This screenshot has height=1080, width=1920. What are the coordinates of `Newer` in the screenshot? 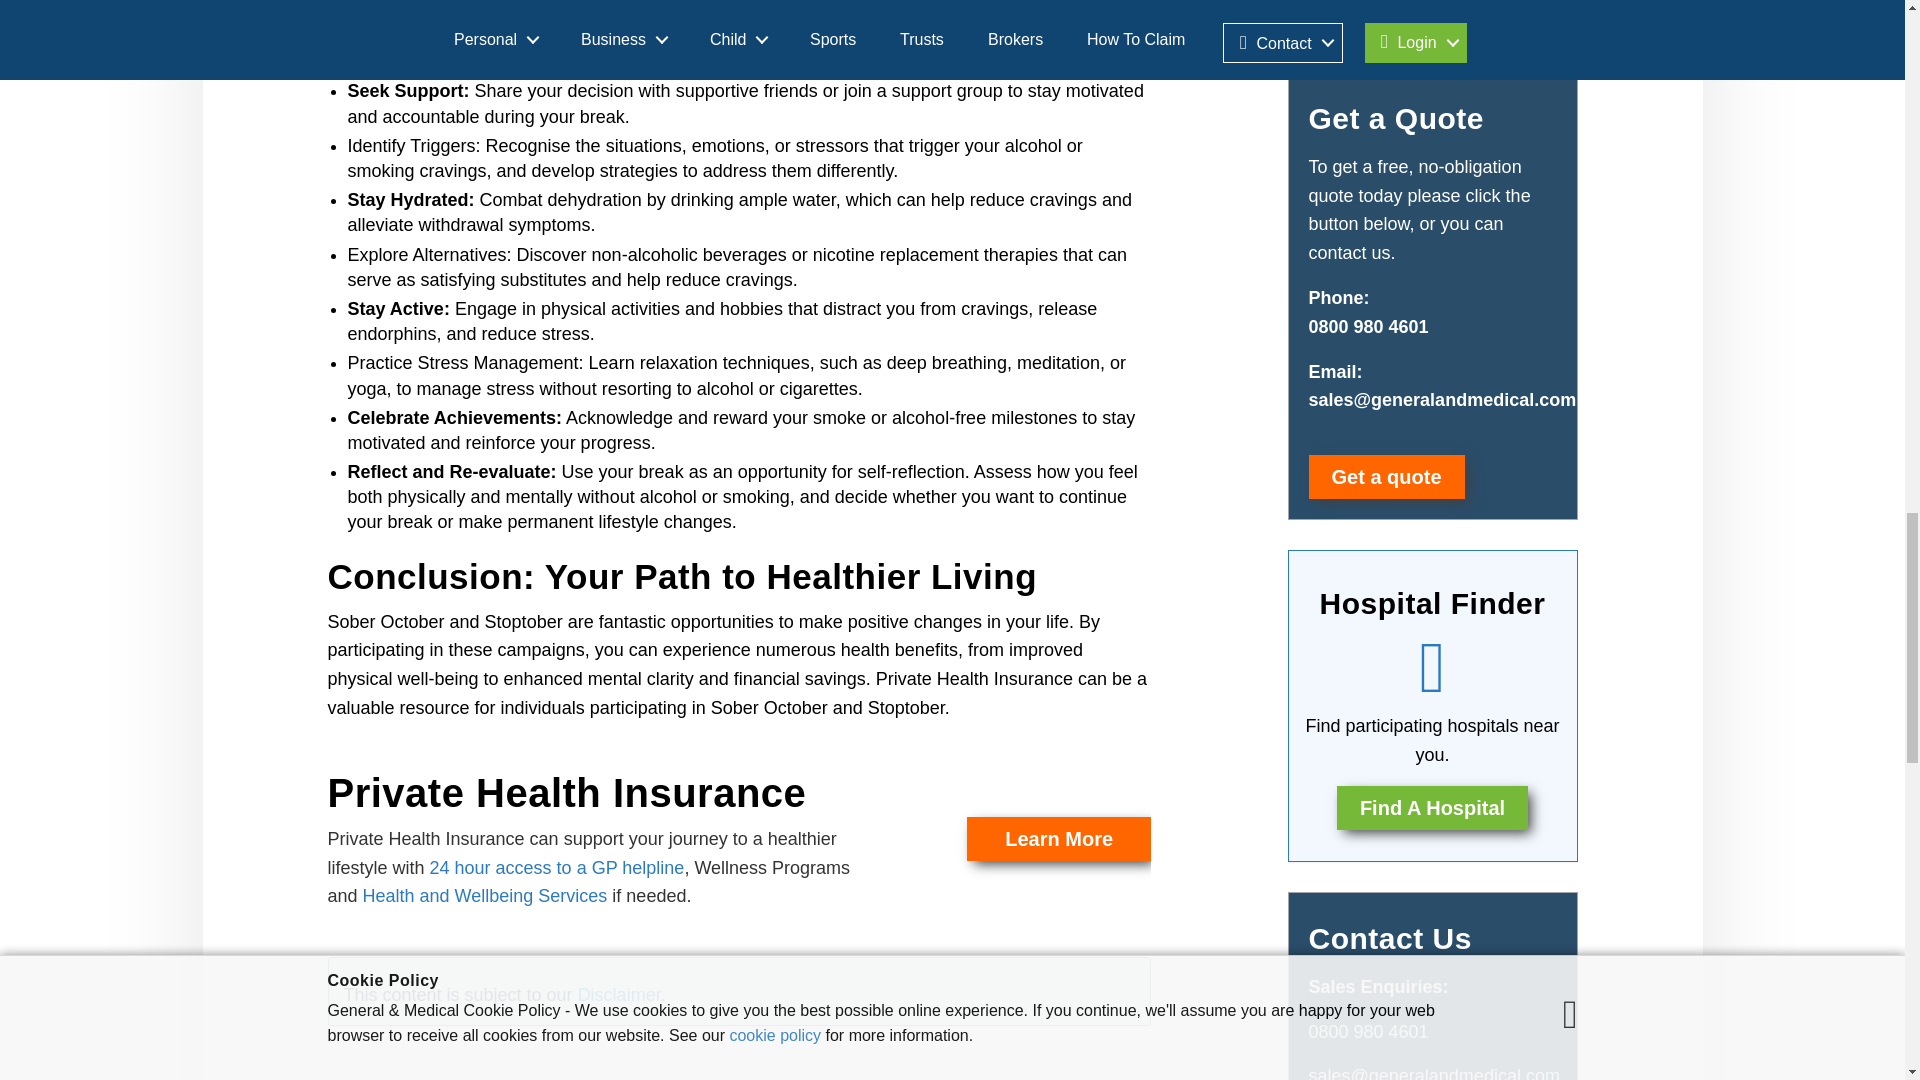 It's located at (1114, 1078).